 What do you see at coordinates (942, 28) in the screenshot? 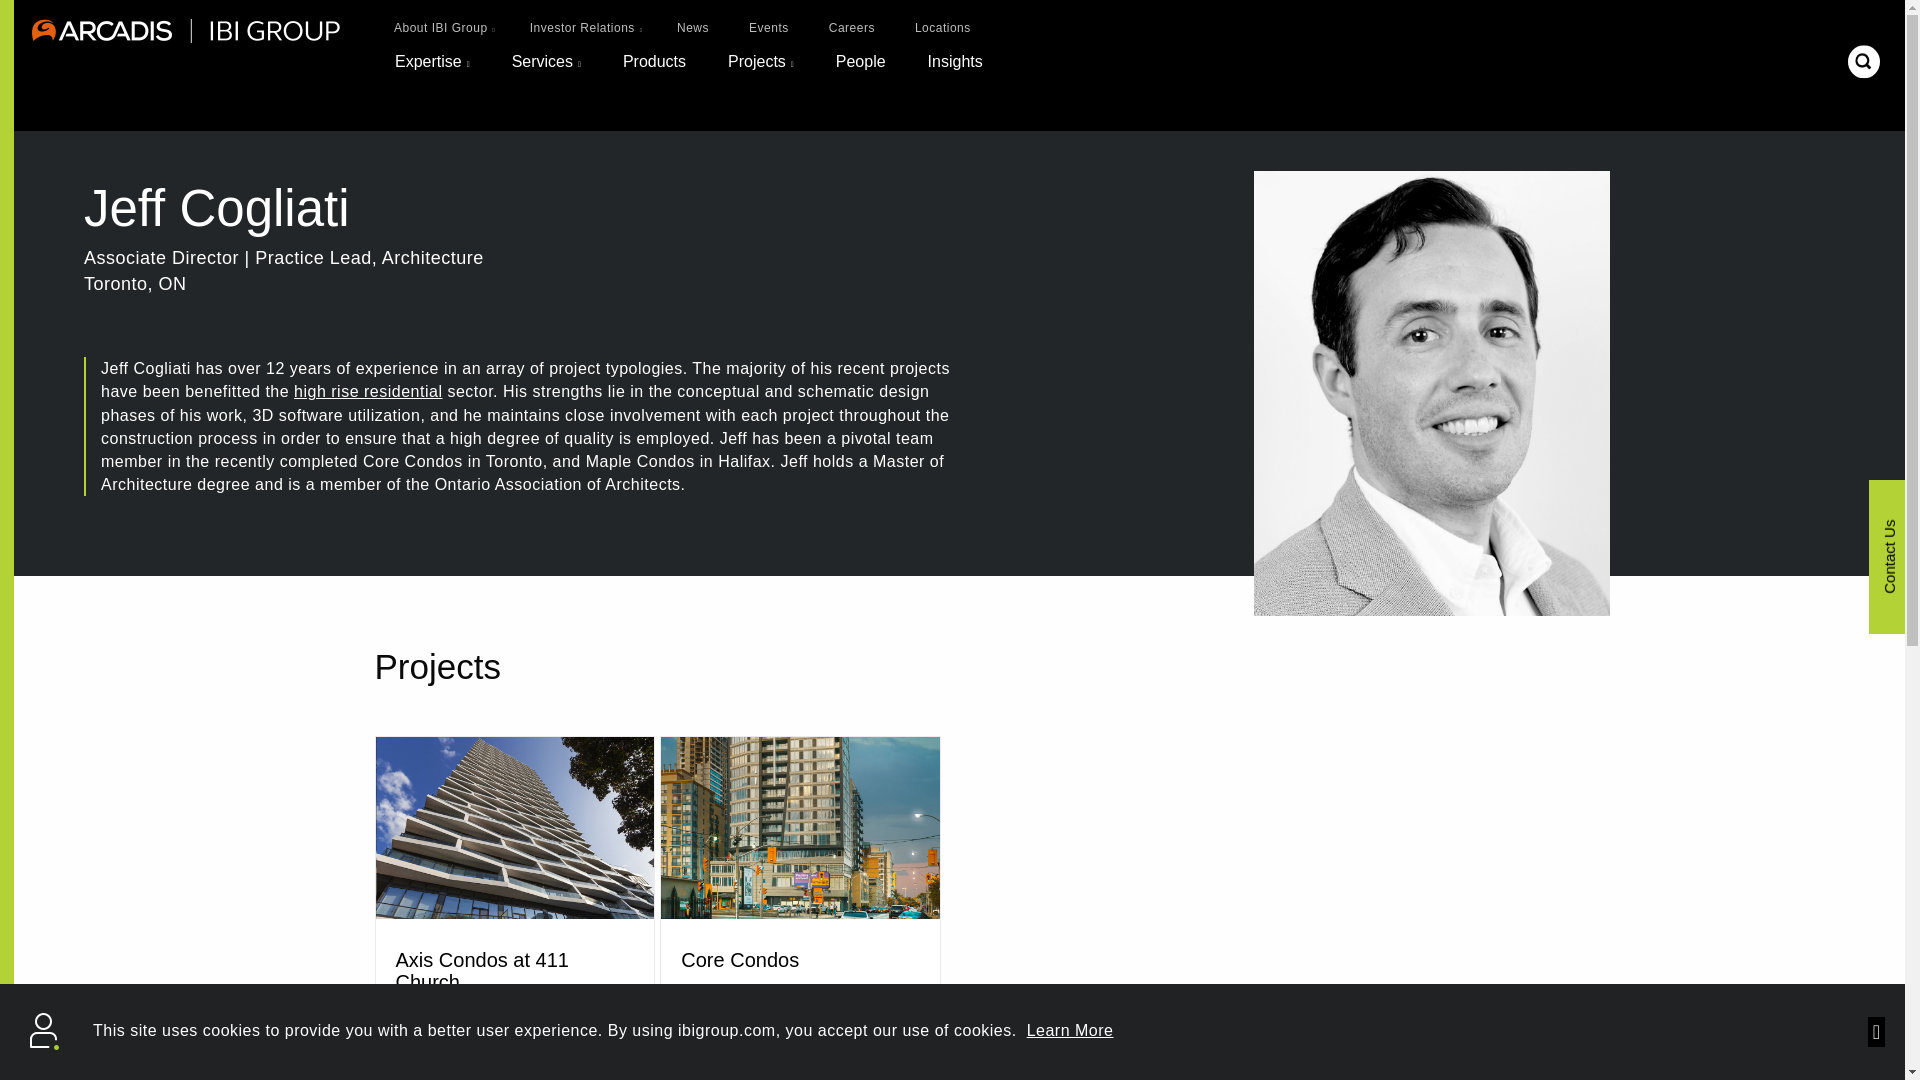
I see `Locations` at bounding box center [942, 28].